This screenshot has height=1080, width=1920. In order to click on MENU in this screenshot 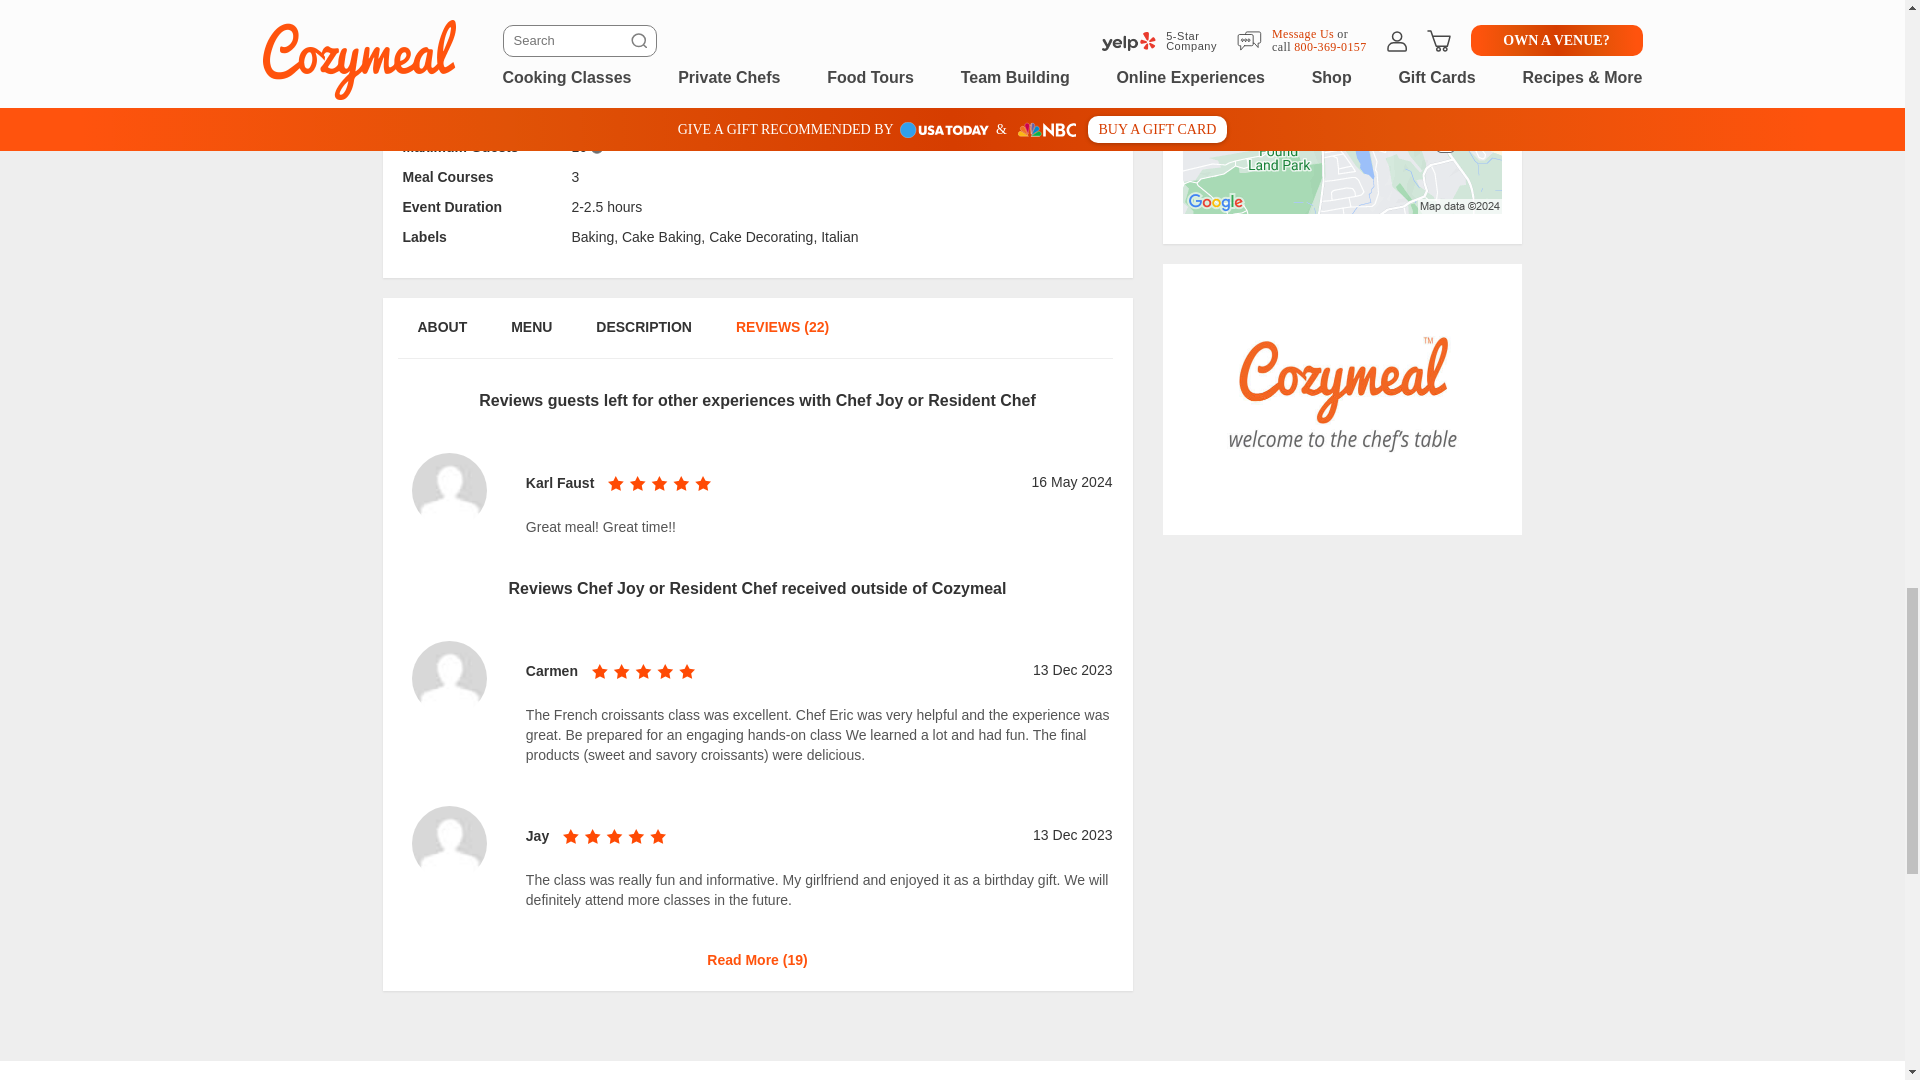, I will do `click(530, 55)`.